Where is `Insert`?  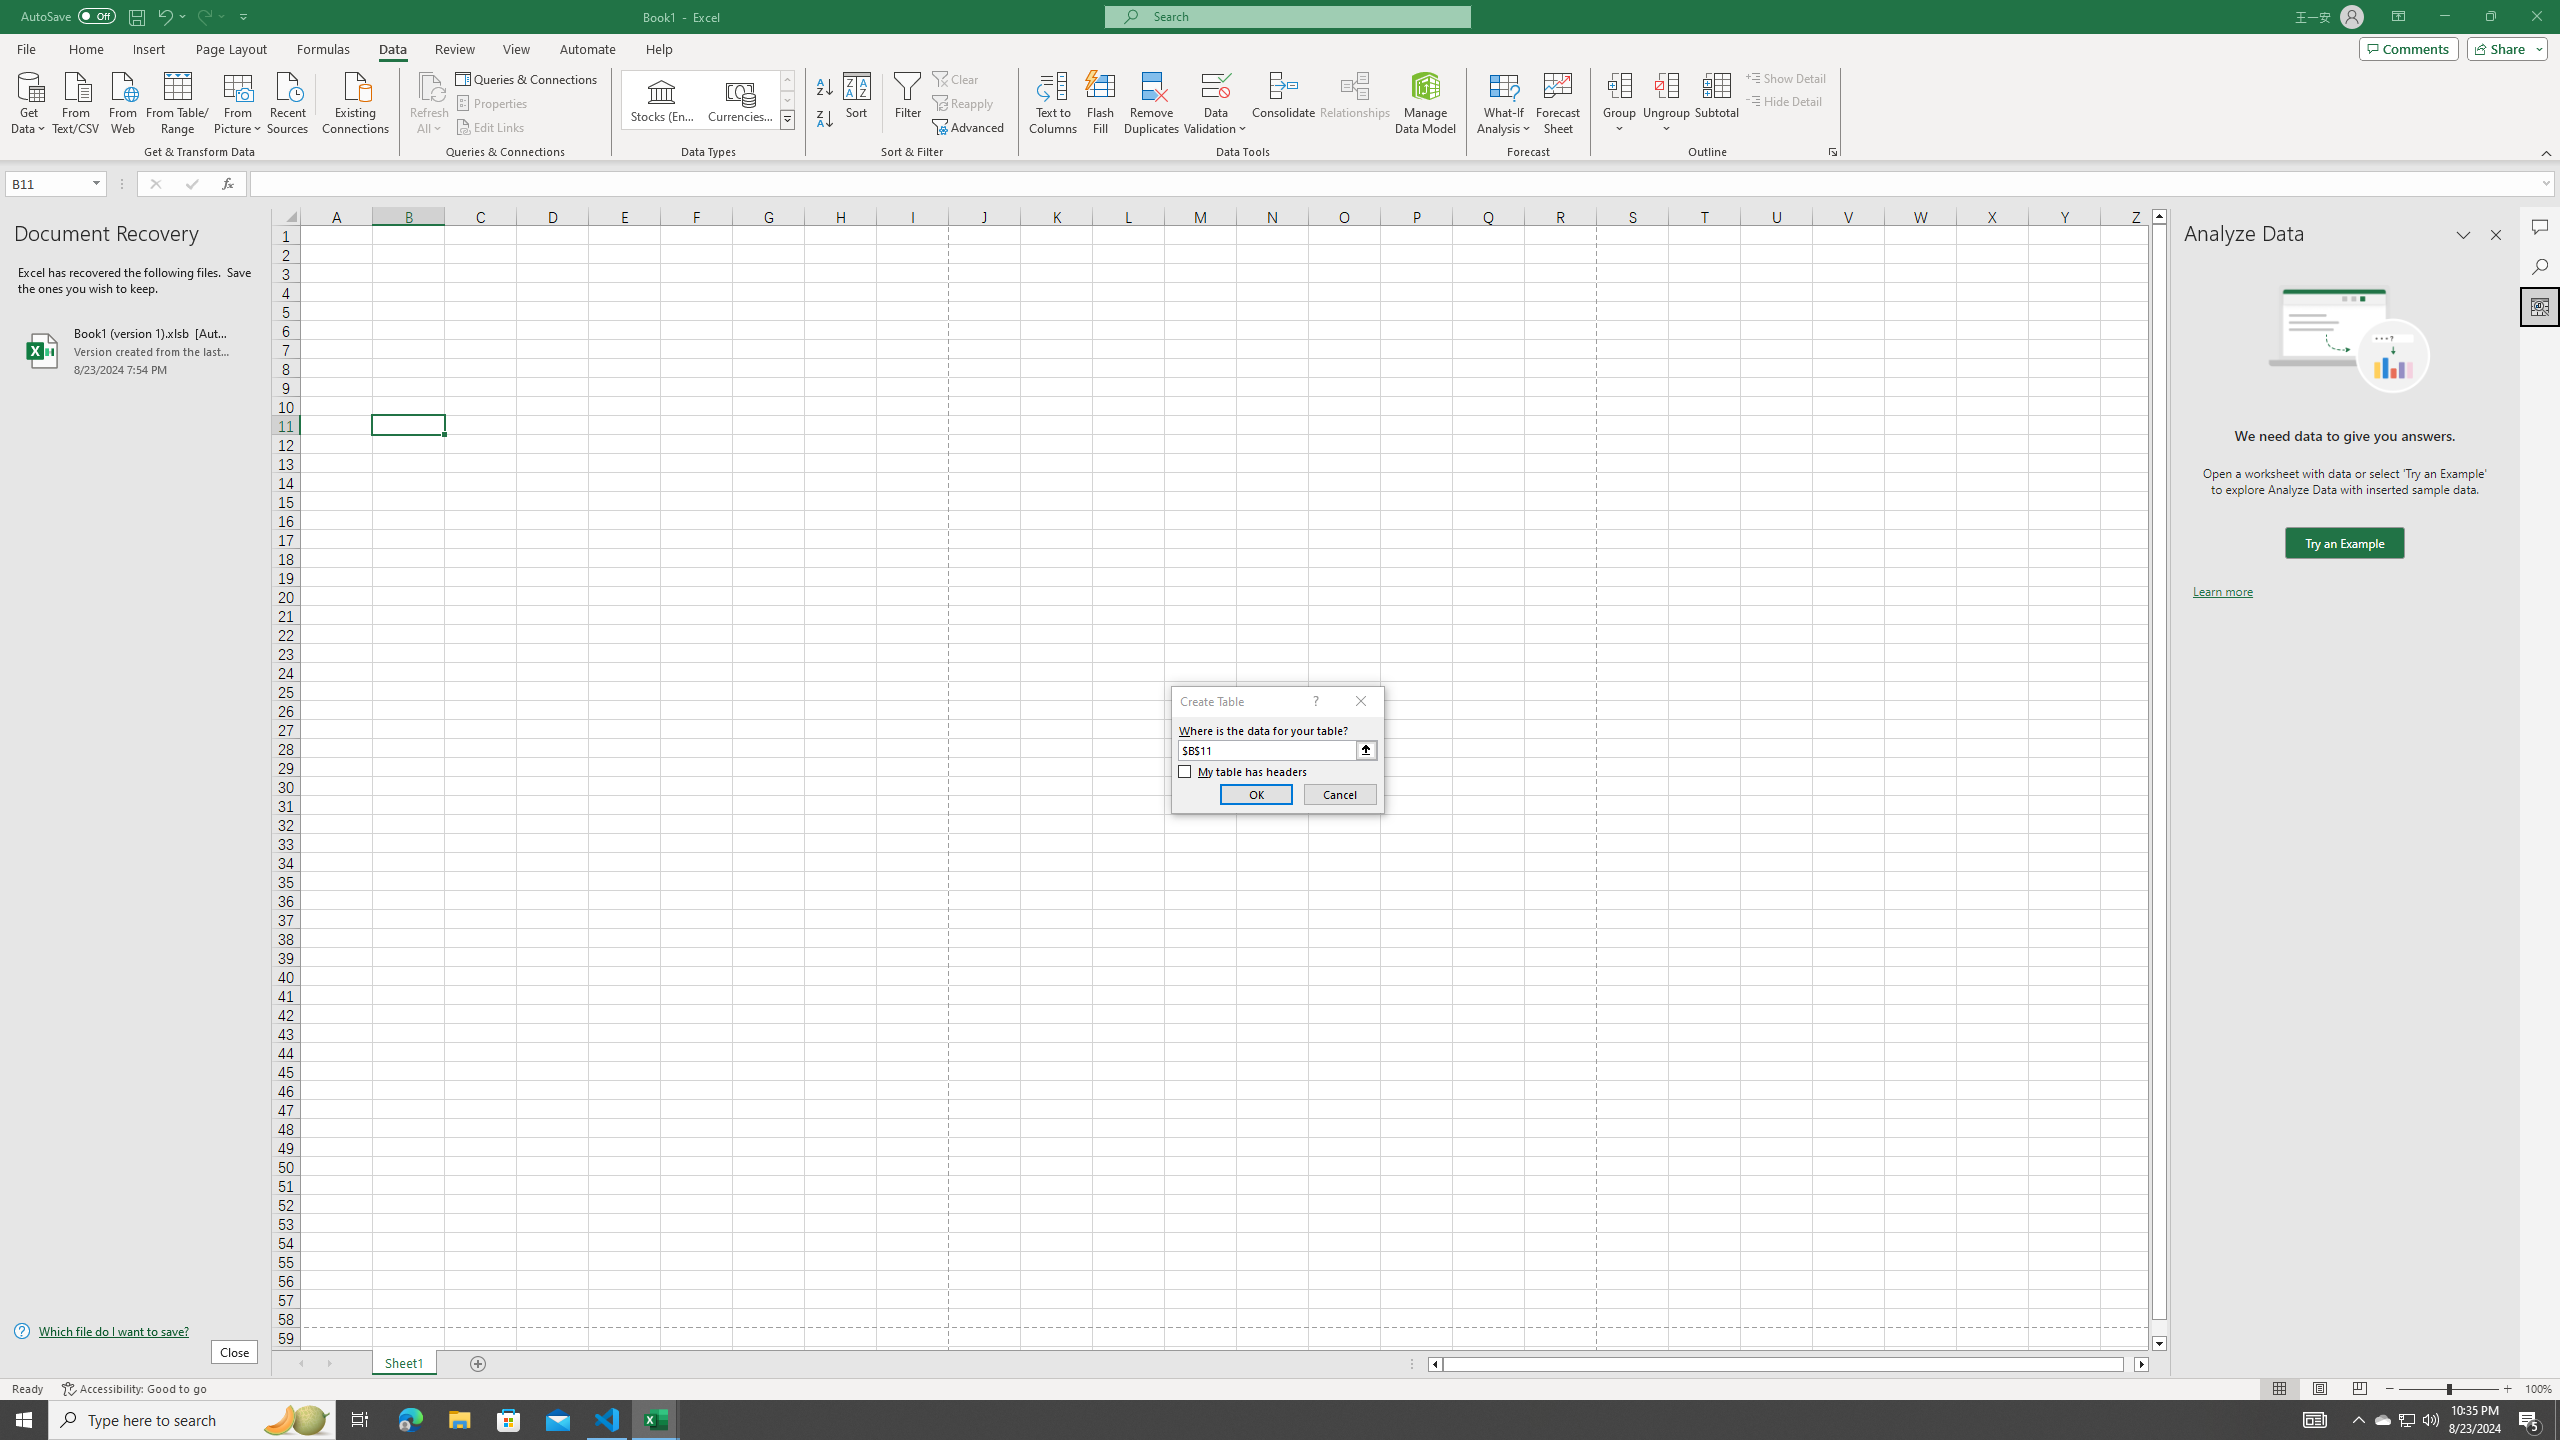
Insert is located at coordinates (148, 49).